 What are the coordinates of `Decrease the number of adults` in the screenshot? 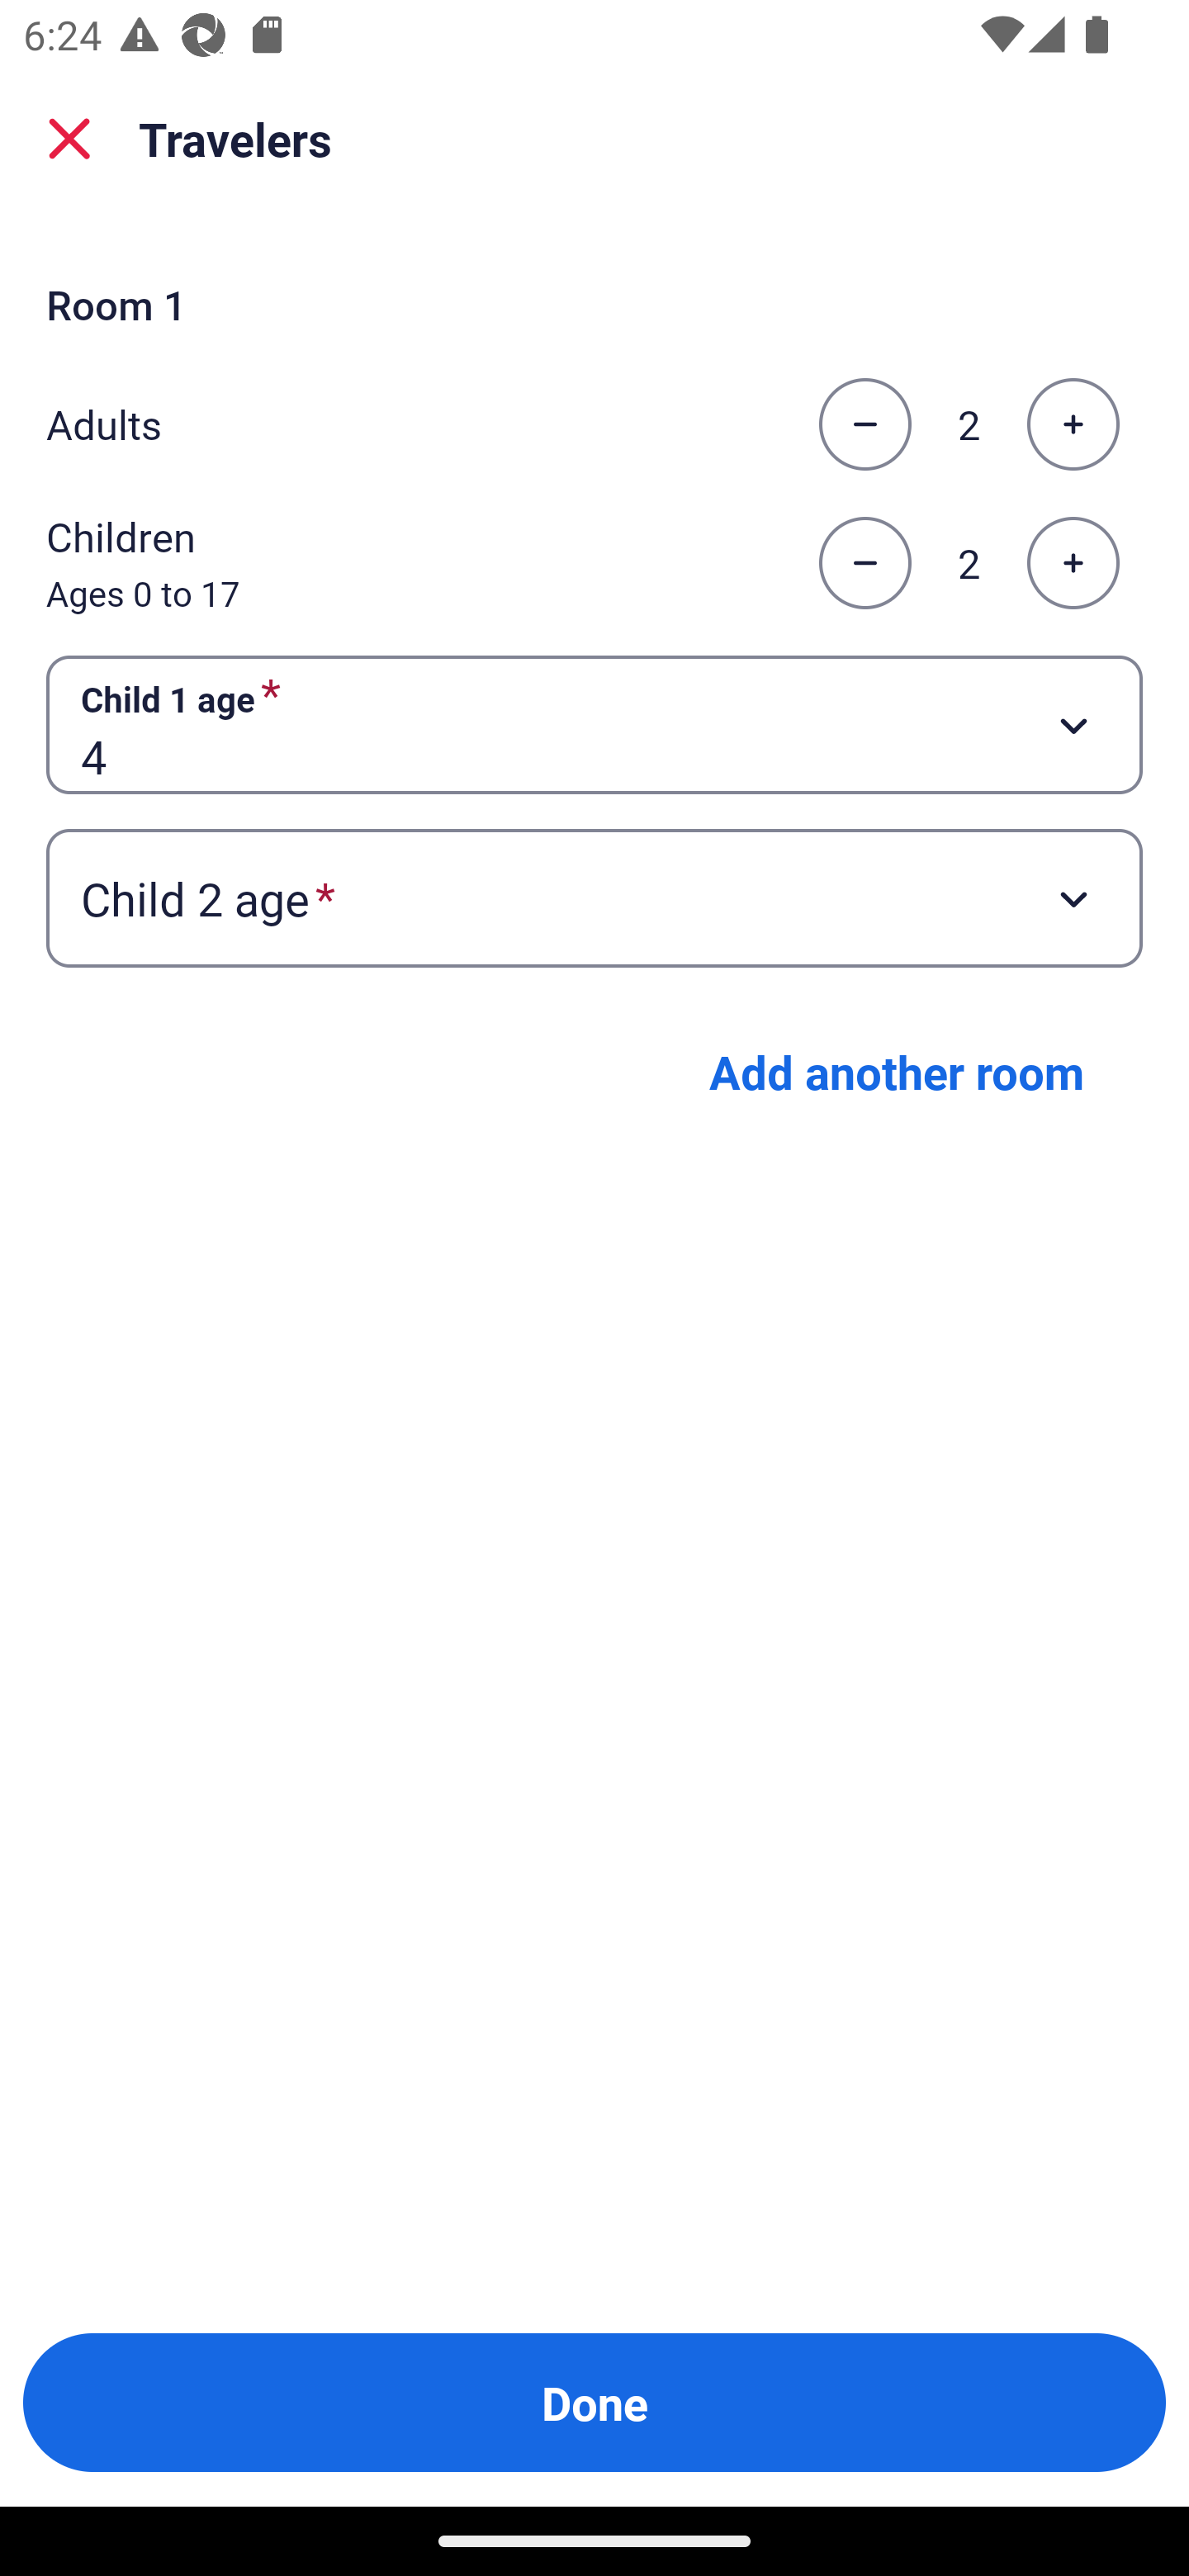 It's located at (865, 424).